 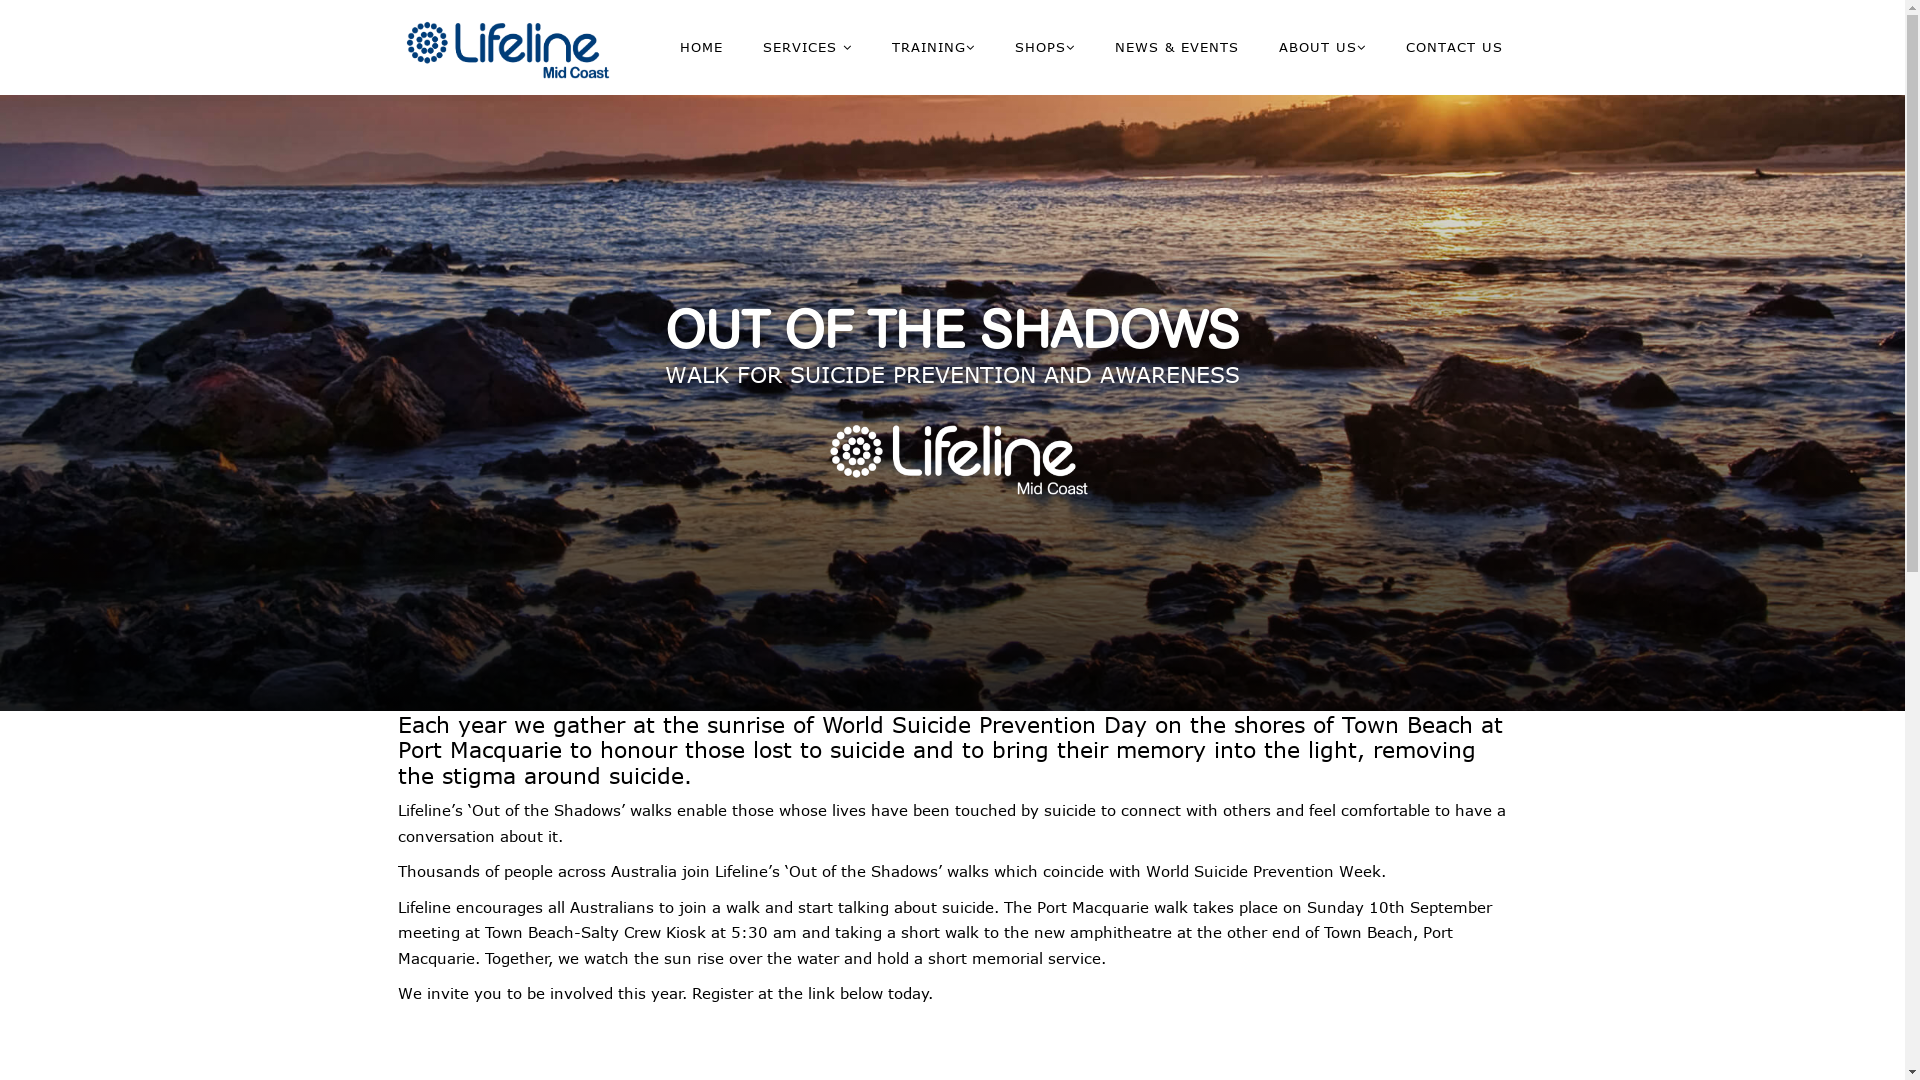 I want to click on SHOPS, so click(x=1044, y=48).